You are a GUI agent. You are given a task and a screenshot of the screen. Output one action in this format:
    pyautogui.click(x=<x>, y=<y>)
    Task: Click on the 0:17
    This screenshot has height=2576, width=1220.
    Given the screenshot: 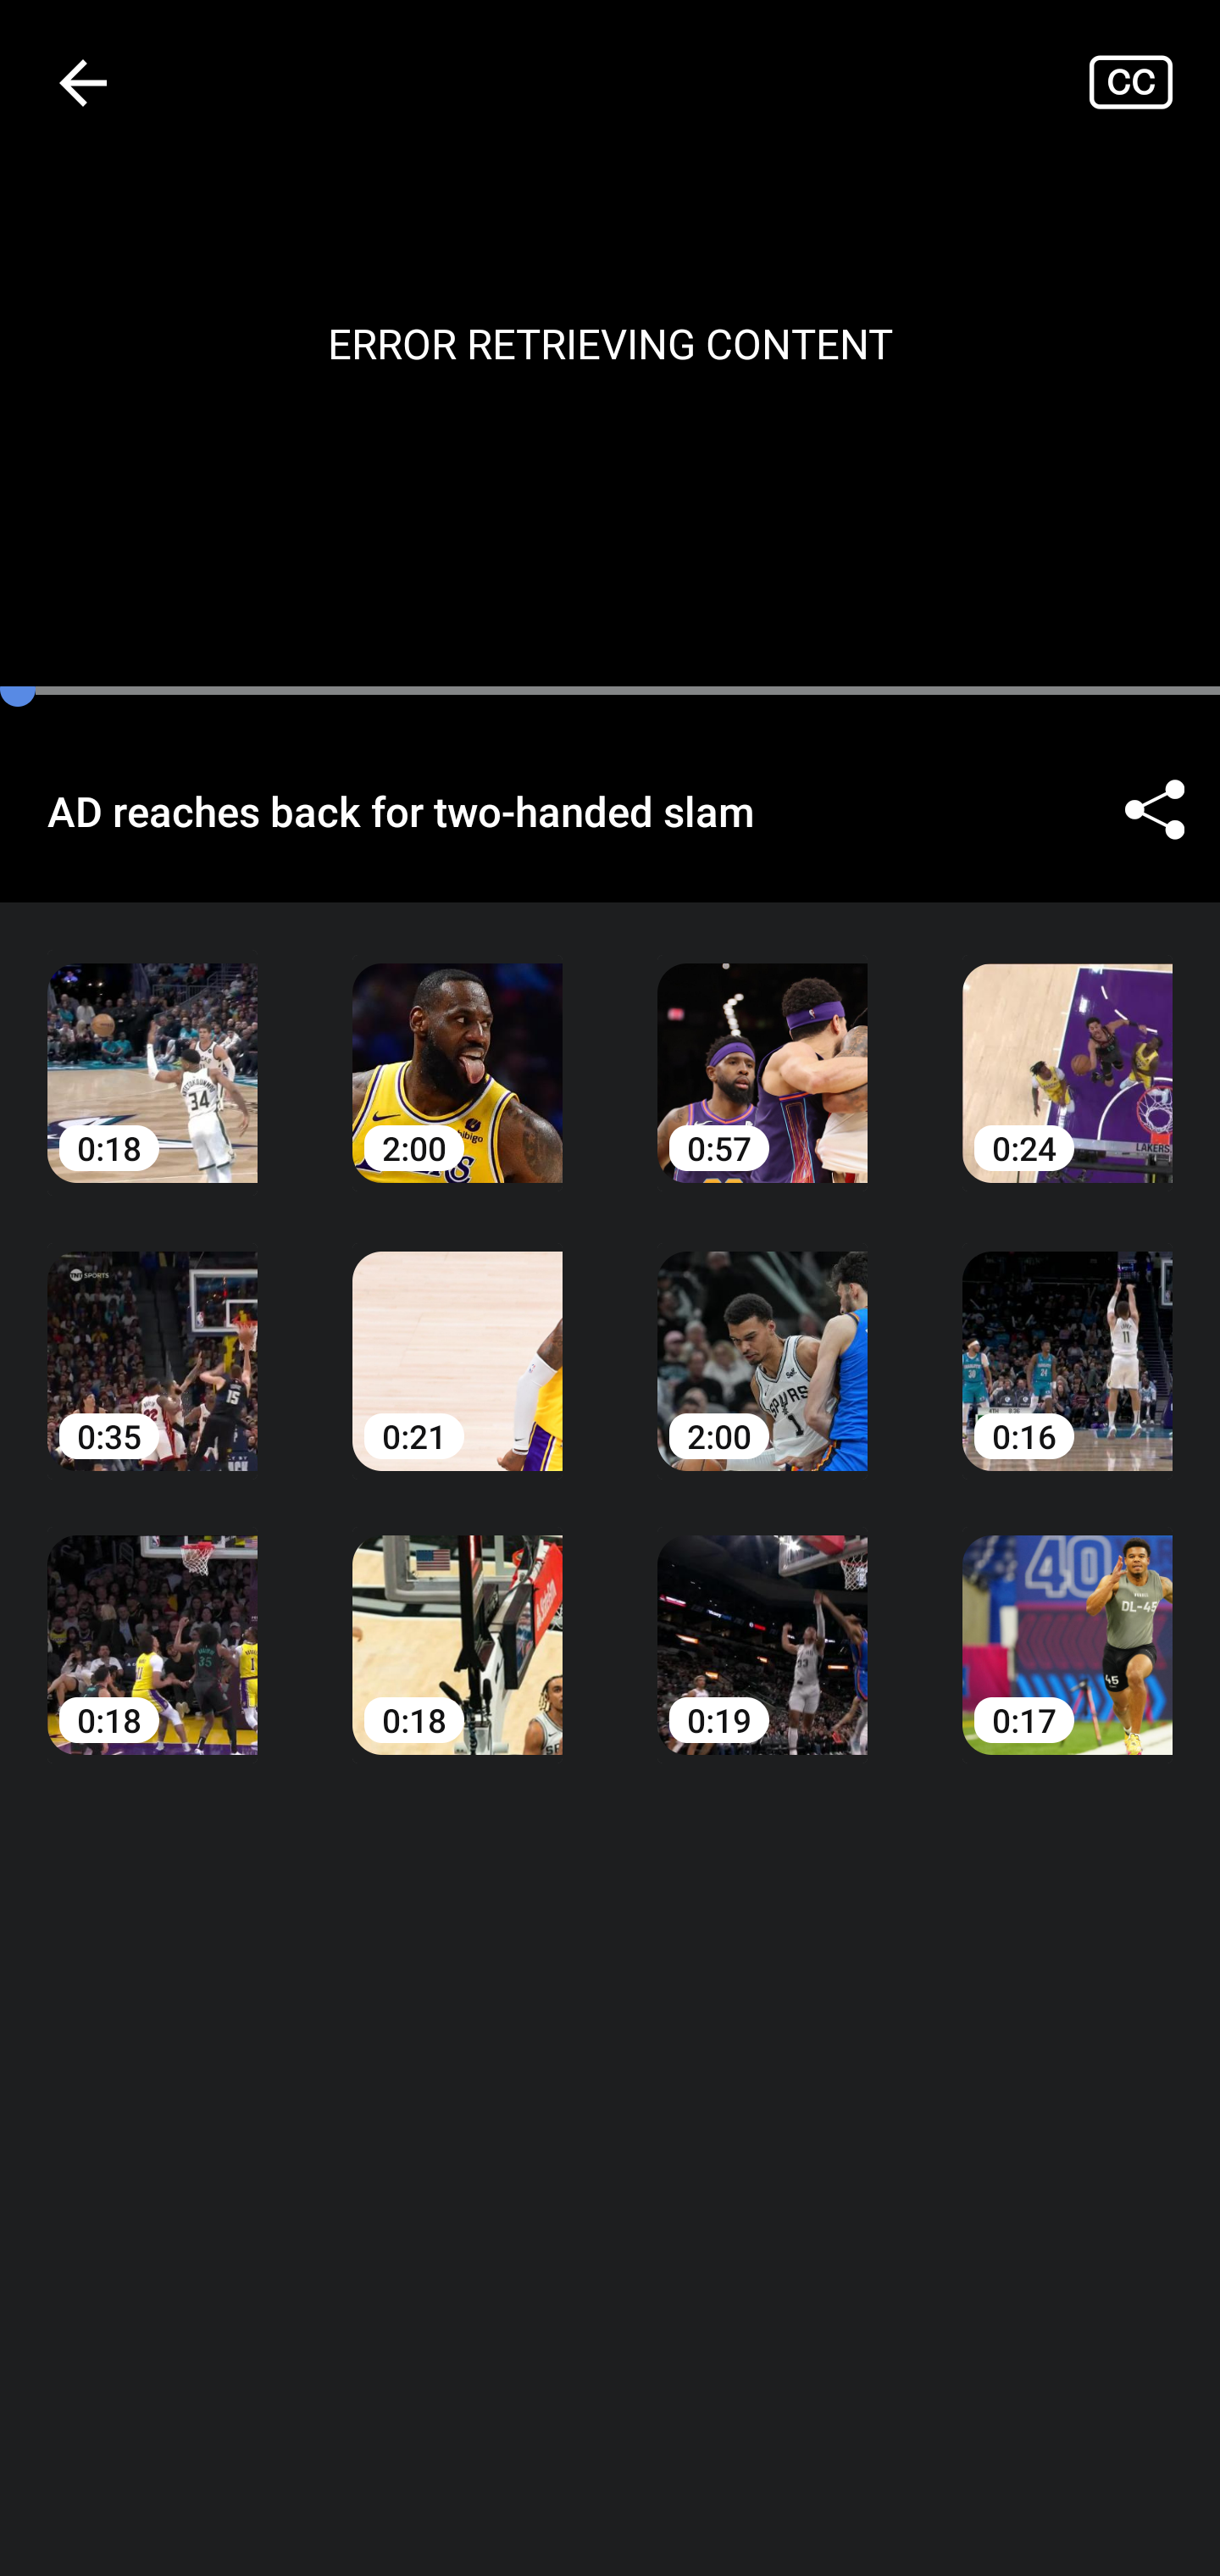 What is the action you would take?
    pyautogui.click(x=1067, y=1621)
    